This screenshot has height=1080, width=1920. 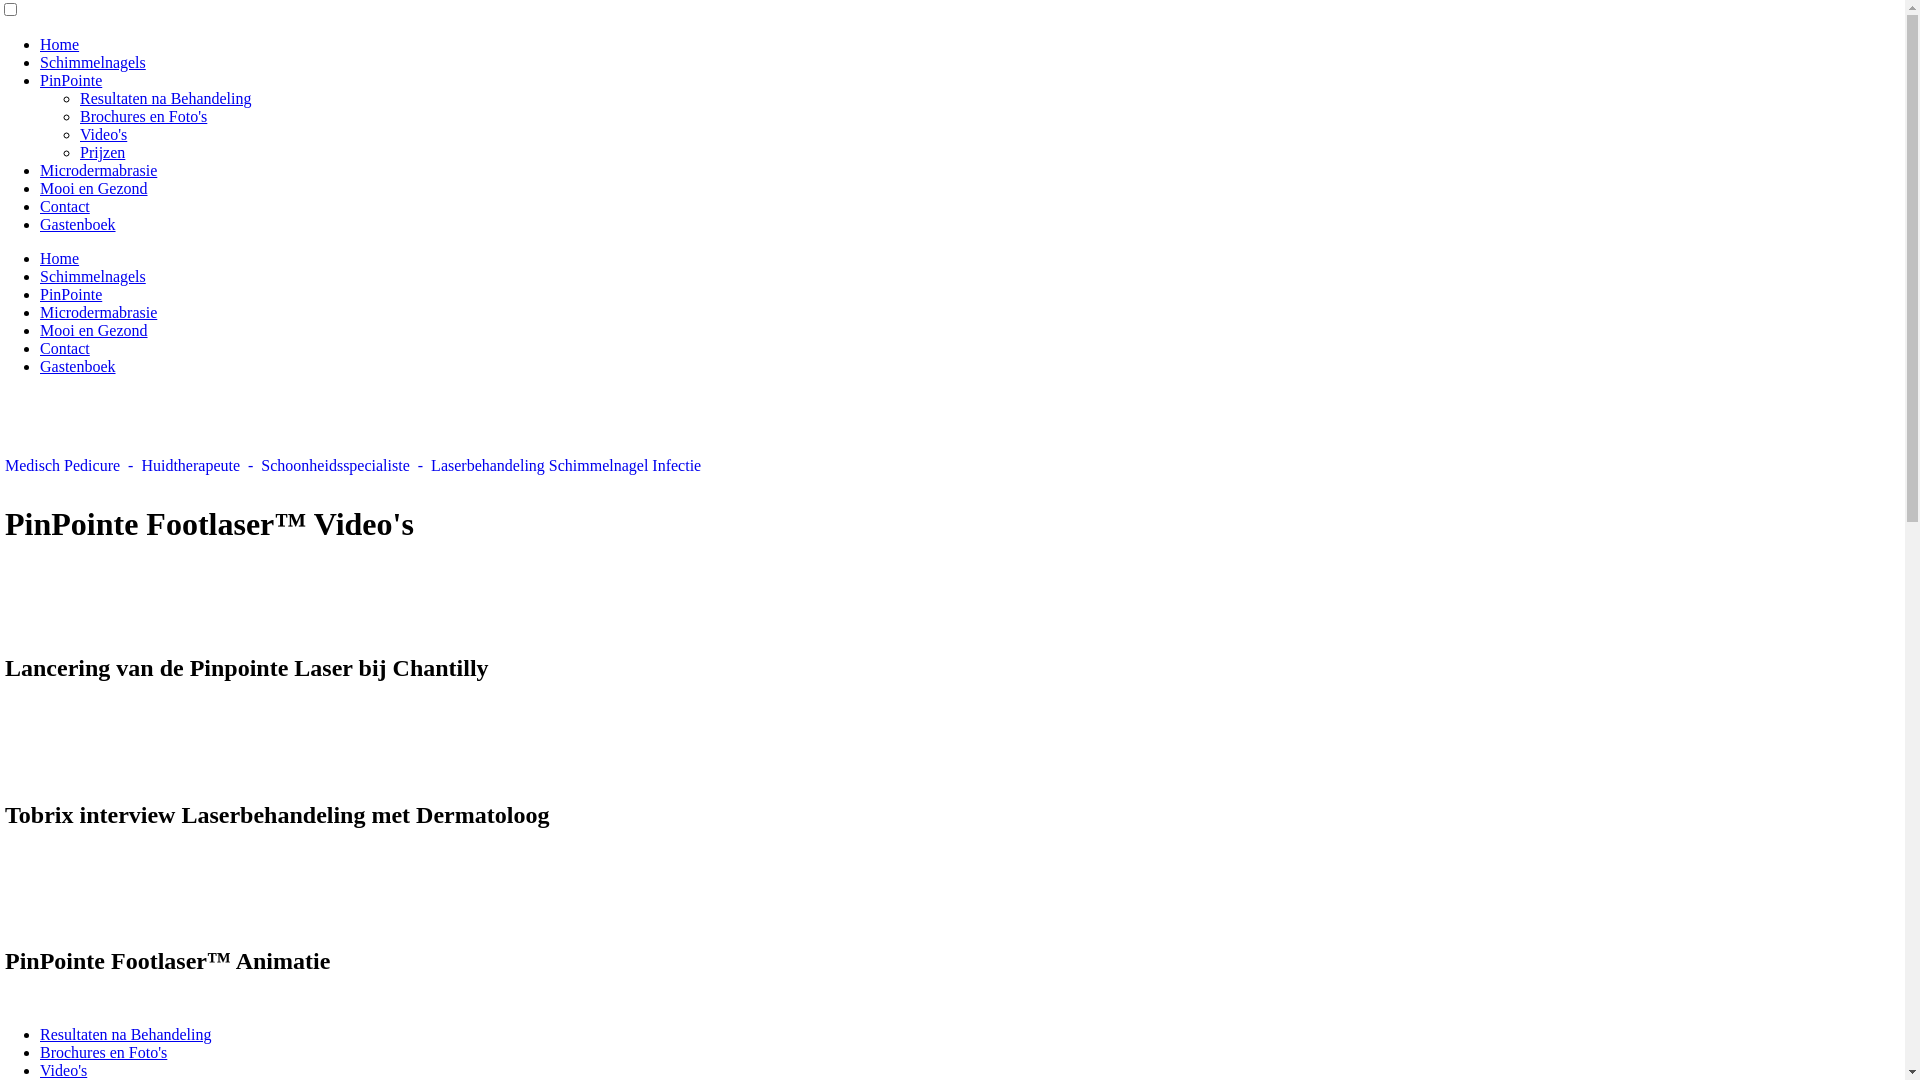 What do you see at coordinates (94, 330) in the screenshot?
I see `Mooi en Gezond` at bounding box center [94, 330].